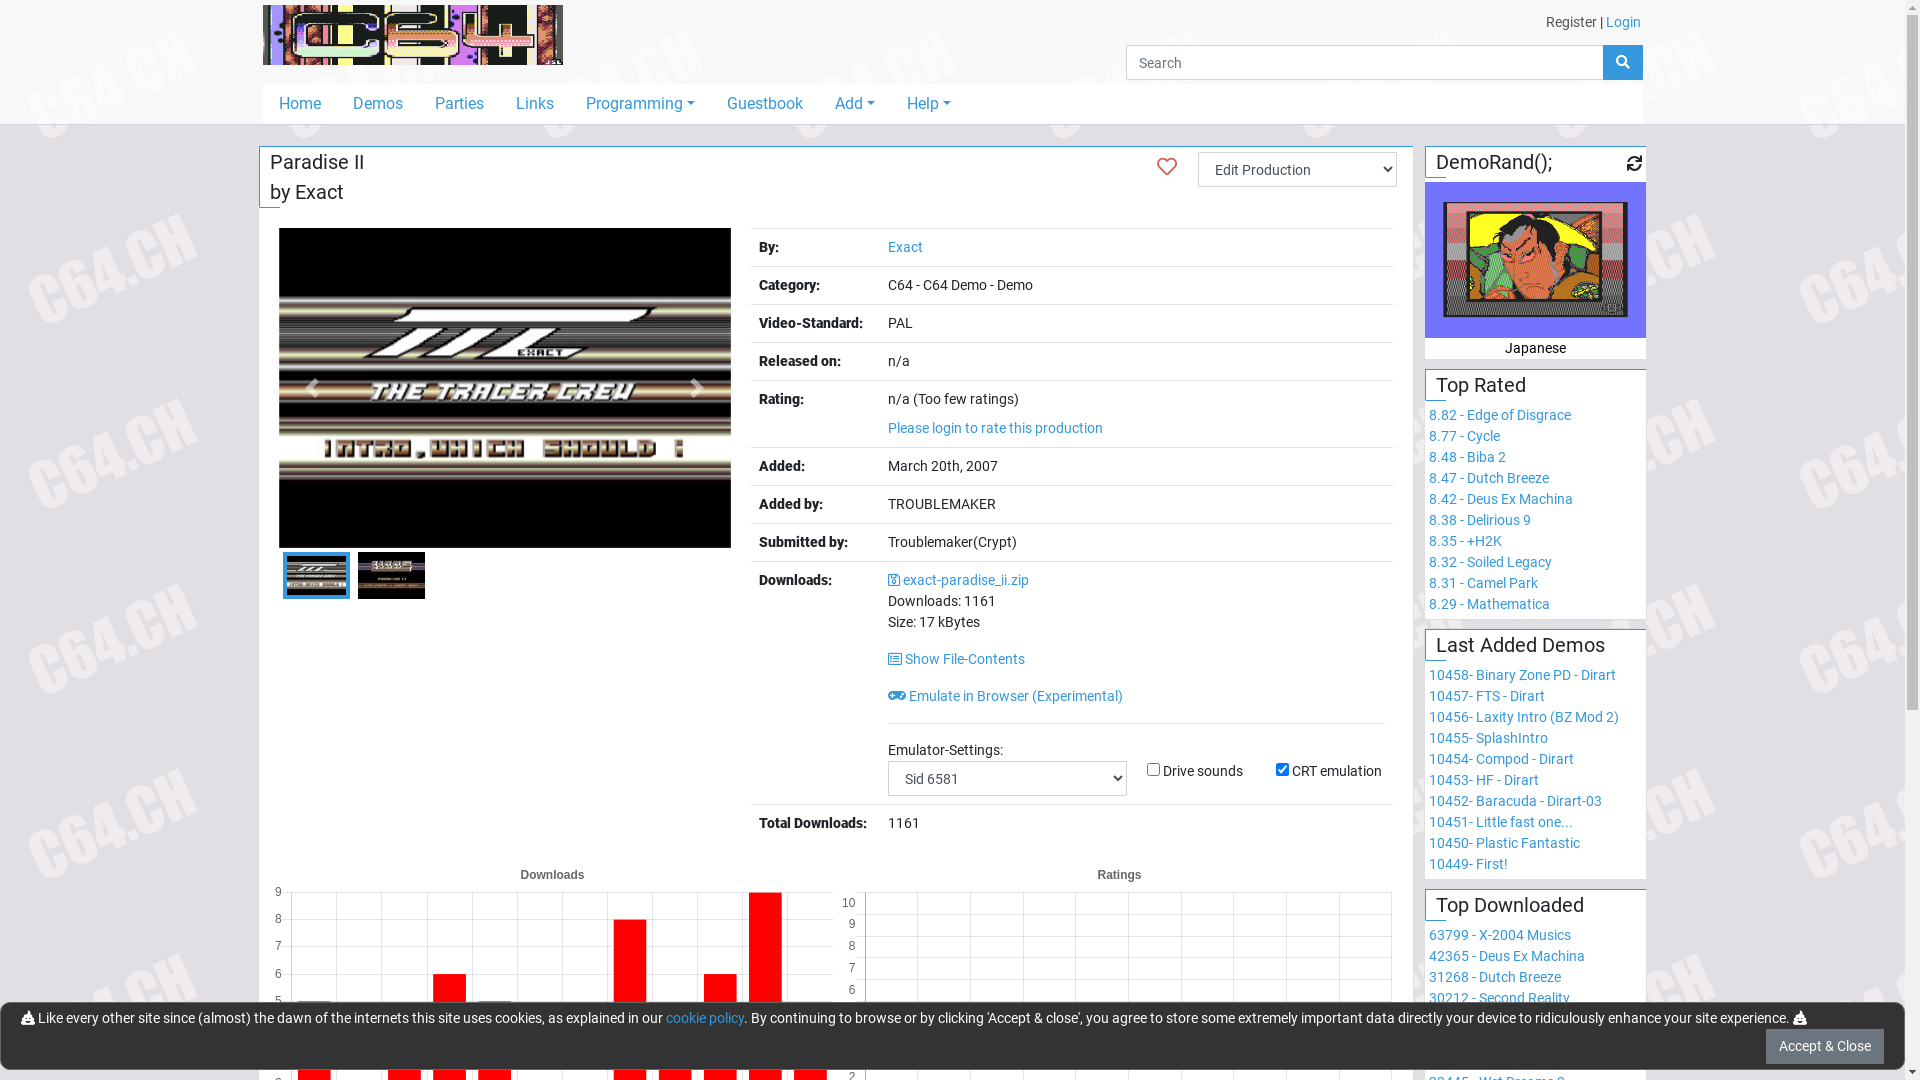  Describe the element at coordinates (705, 1018) in the screenshot. I see `cookie policy` at that location.